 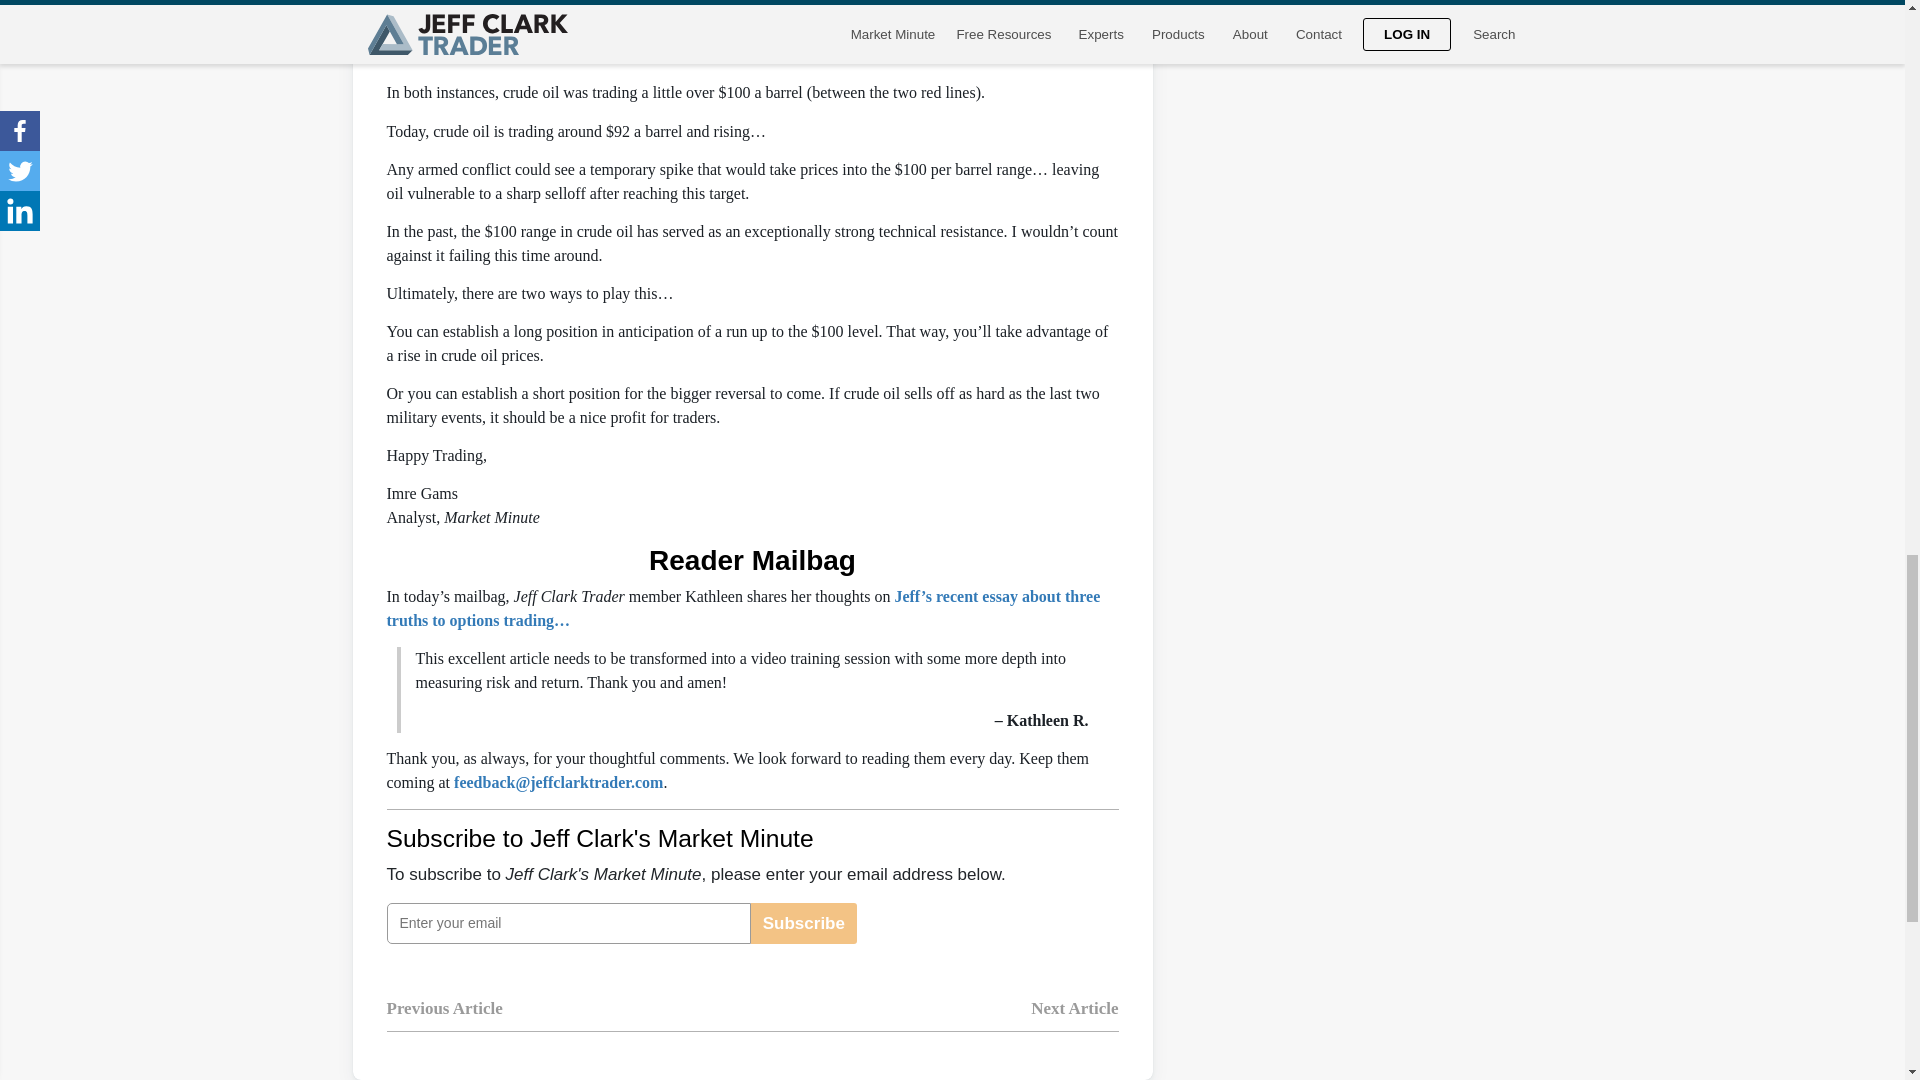 What do you see at coordinates (443, 1023) in the screenshot?
I see `Previous Article` at bounding box center [443, 1023].